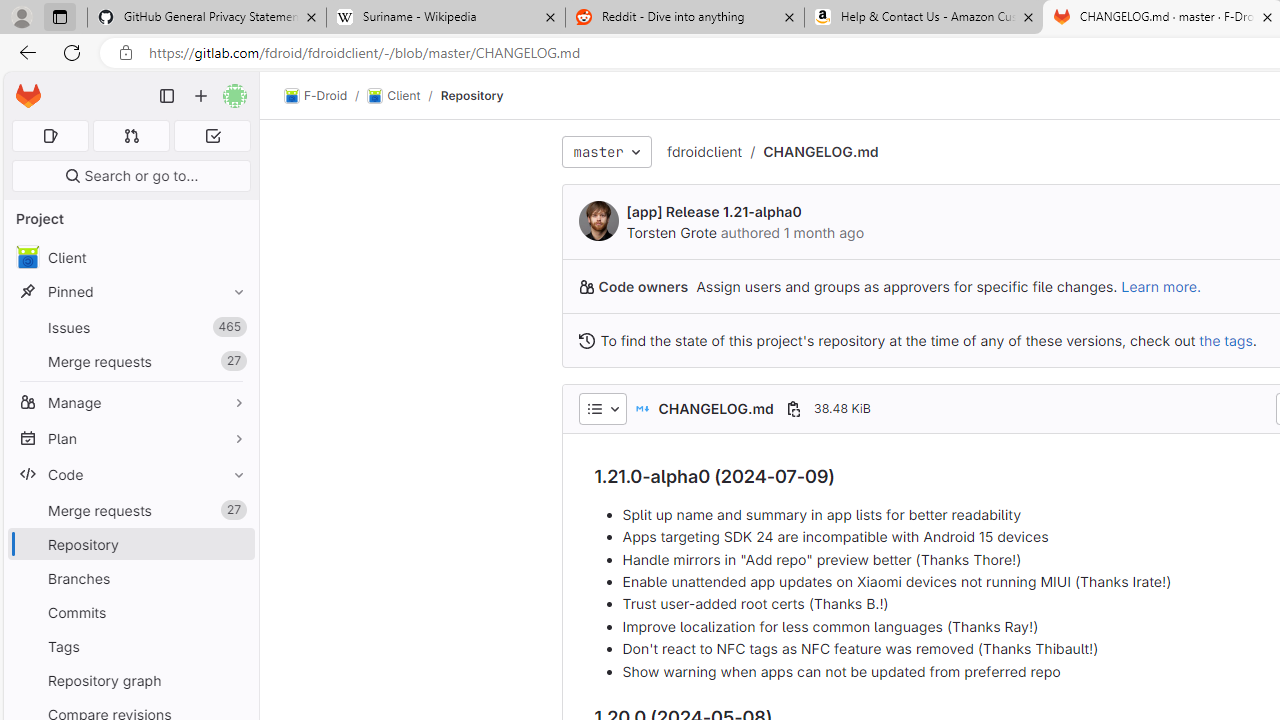  Describe the element at coordinates (606, 152) in the screenshot. I see `master` at that location.